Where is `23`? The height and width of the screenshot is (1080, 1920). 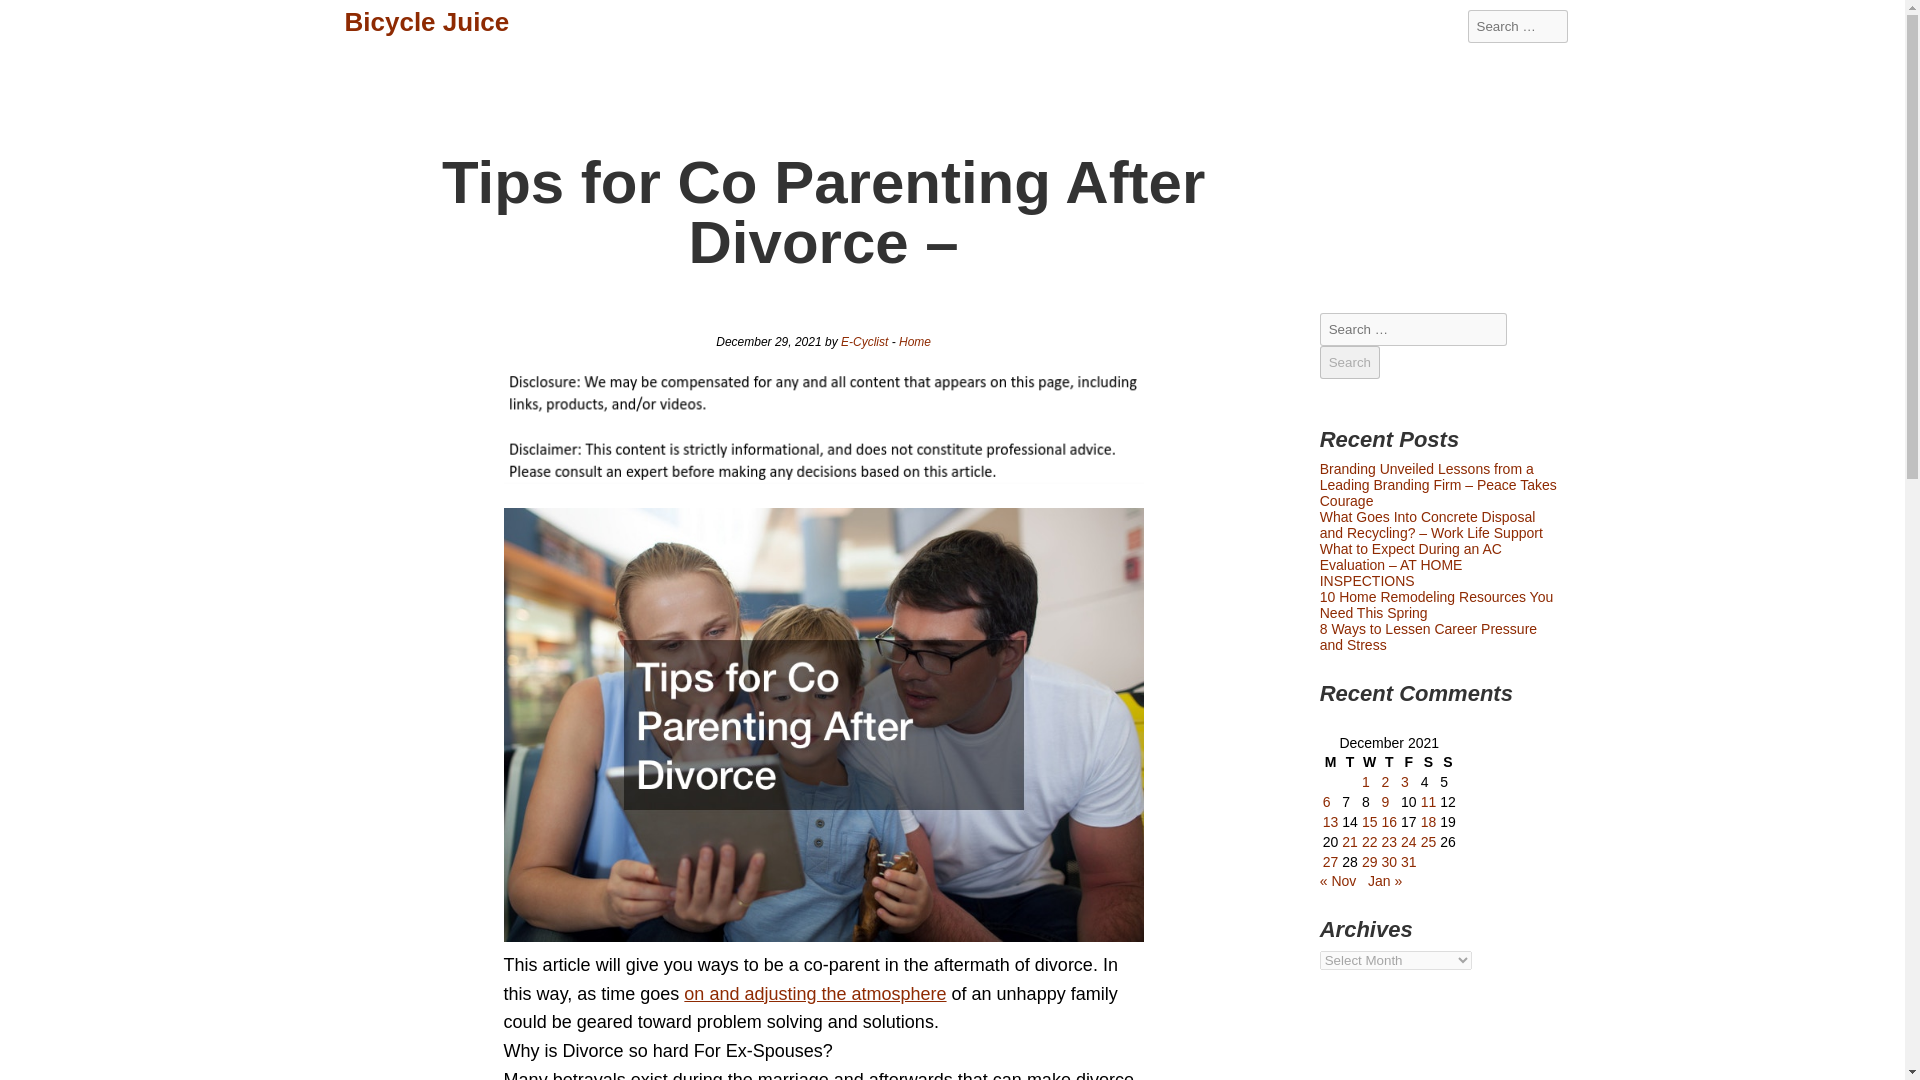
23 is located at coordinates (1388, 841).